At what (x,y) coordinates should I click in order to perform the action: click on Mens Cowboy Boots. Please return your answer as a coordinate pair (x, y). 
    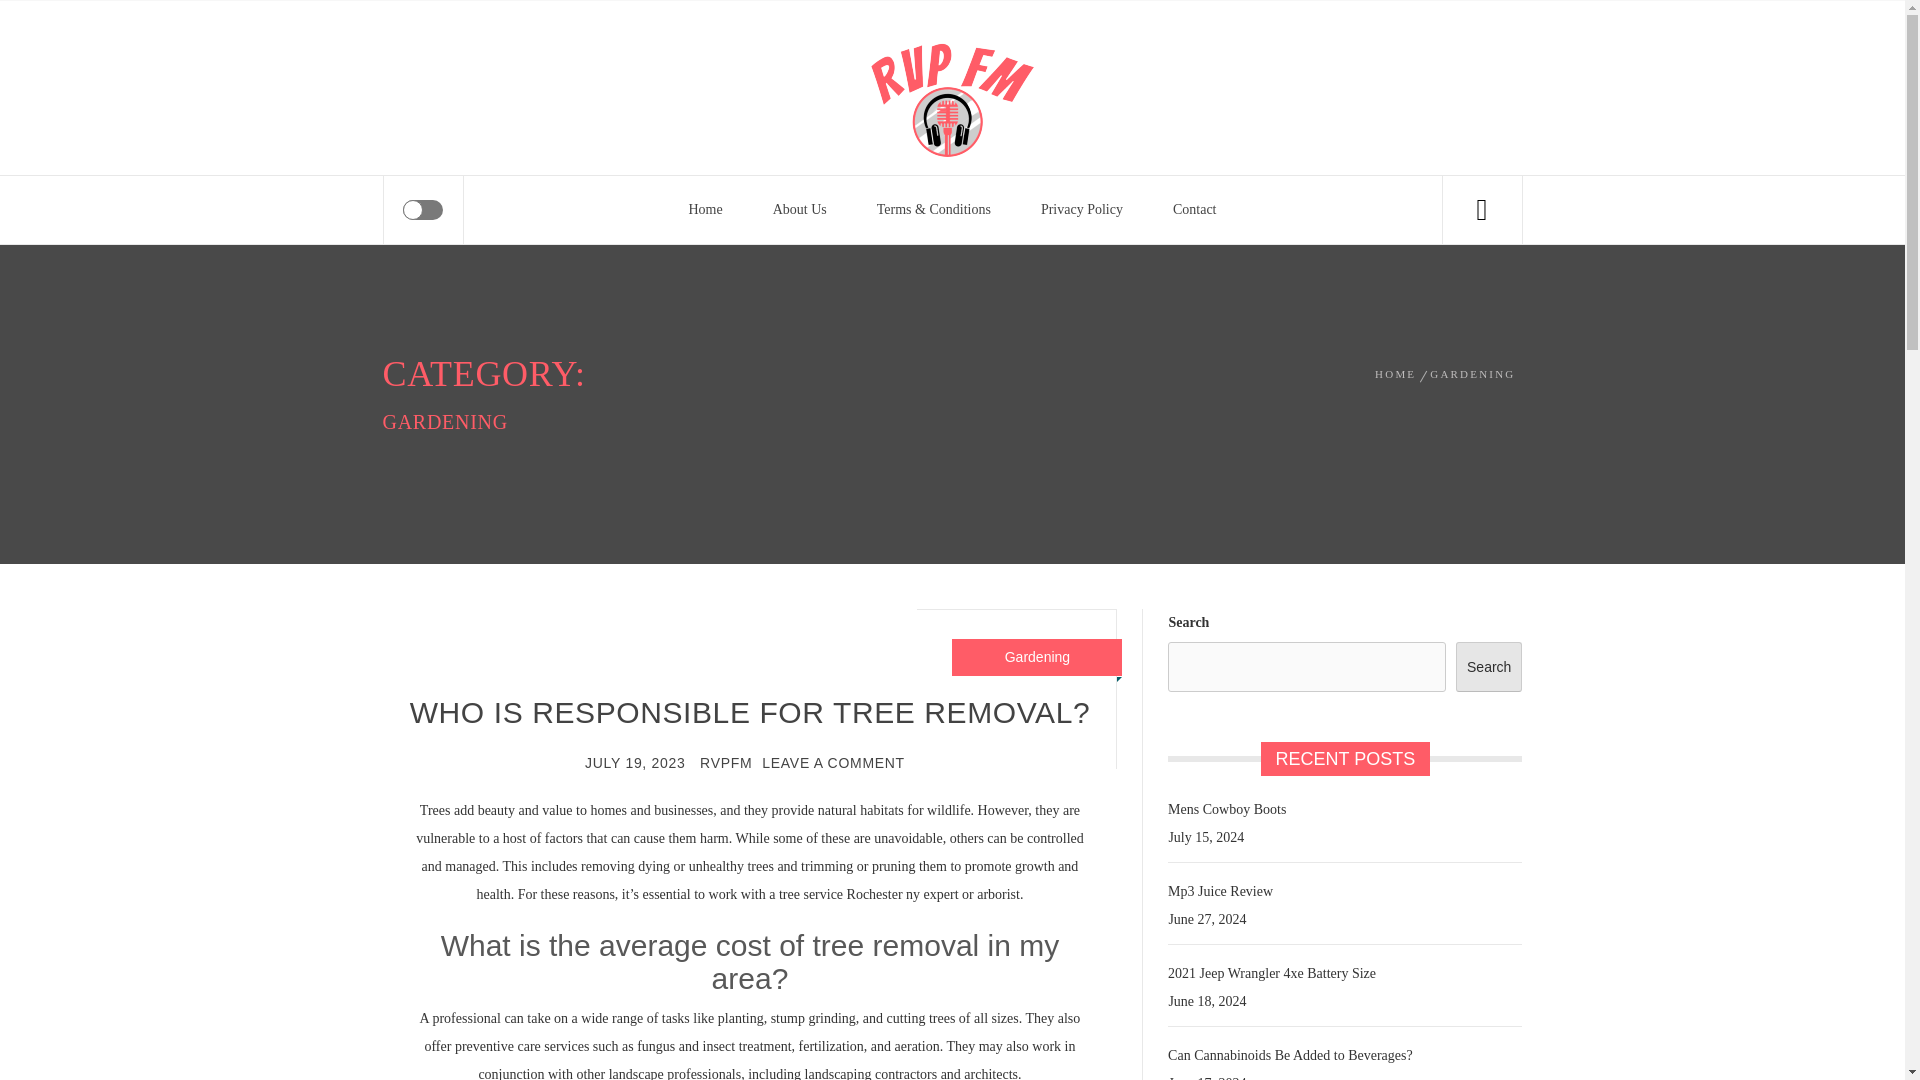
    Looking at the image, I should click on (1224, 810).